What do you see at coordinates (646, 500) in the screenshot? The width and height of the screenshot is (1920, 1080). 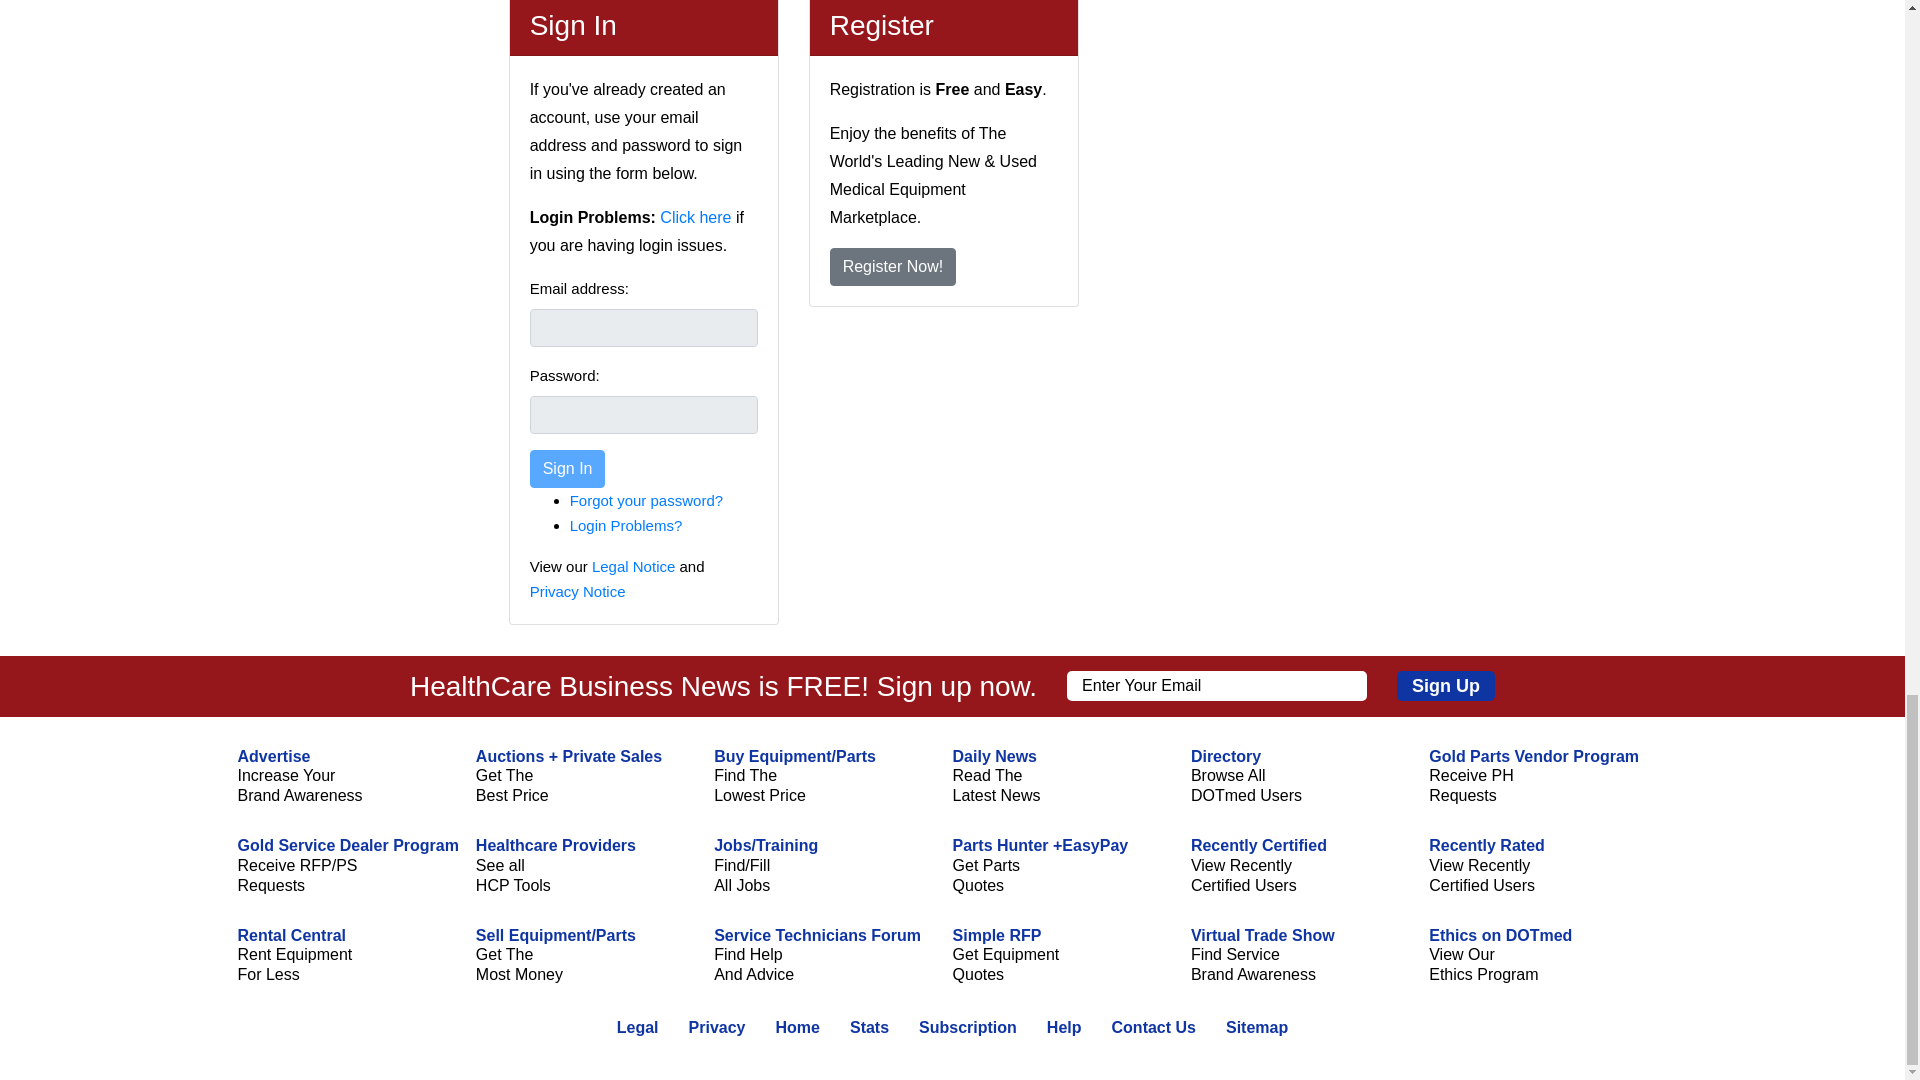 I see `Forget your password?` at bounding box center [646, 500].